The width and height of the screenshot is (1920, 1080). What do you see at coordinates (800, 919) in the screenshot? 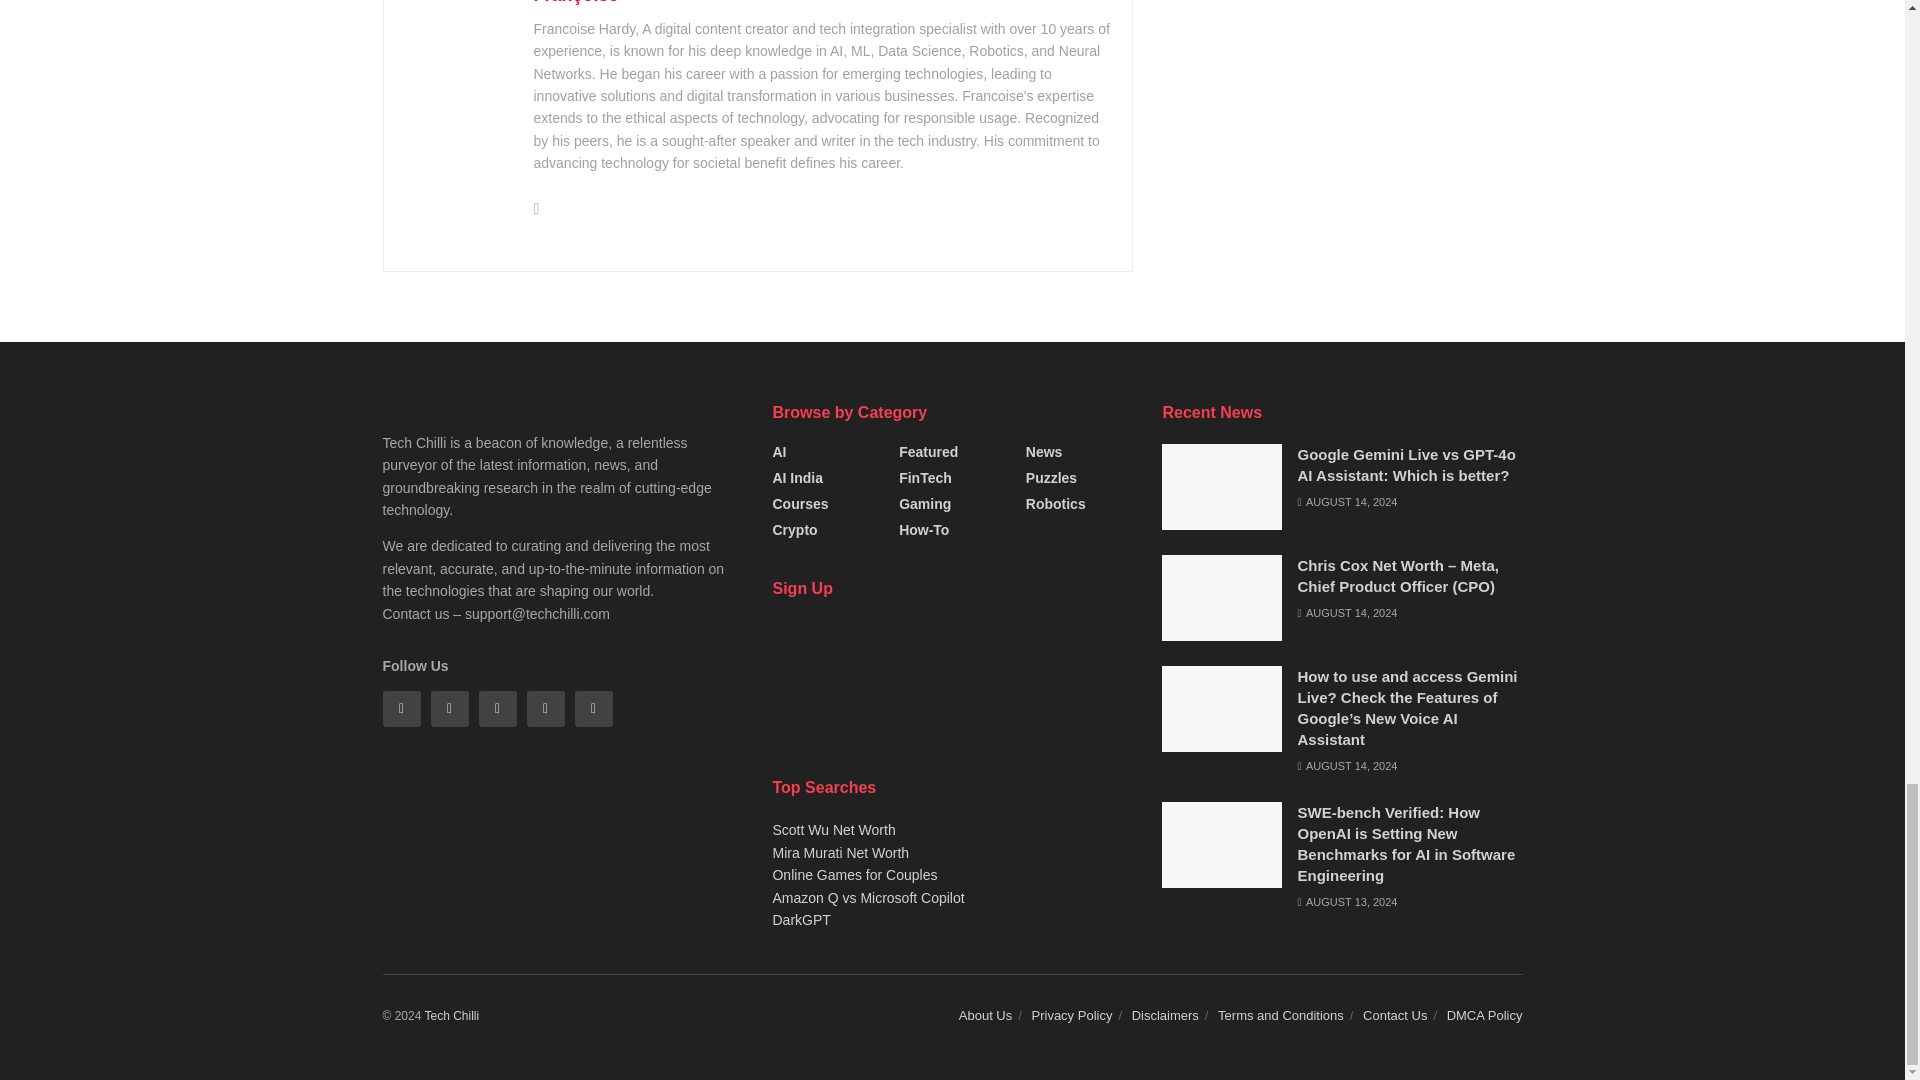
I see `DarkGPT` at bounding box center [800, 919].